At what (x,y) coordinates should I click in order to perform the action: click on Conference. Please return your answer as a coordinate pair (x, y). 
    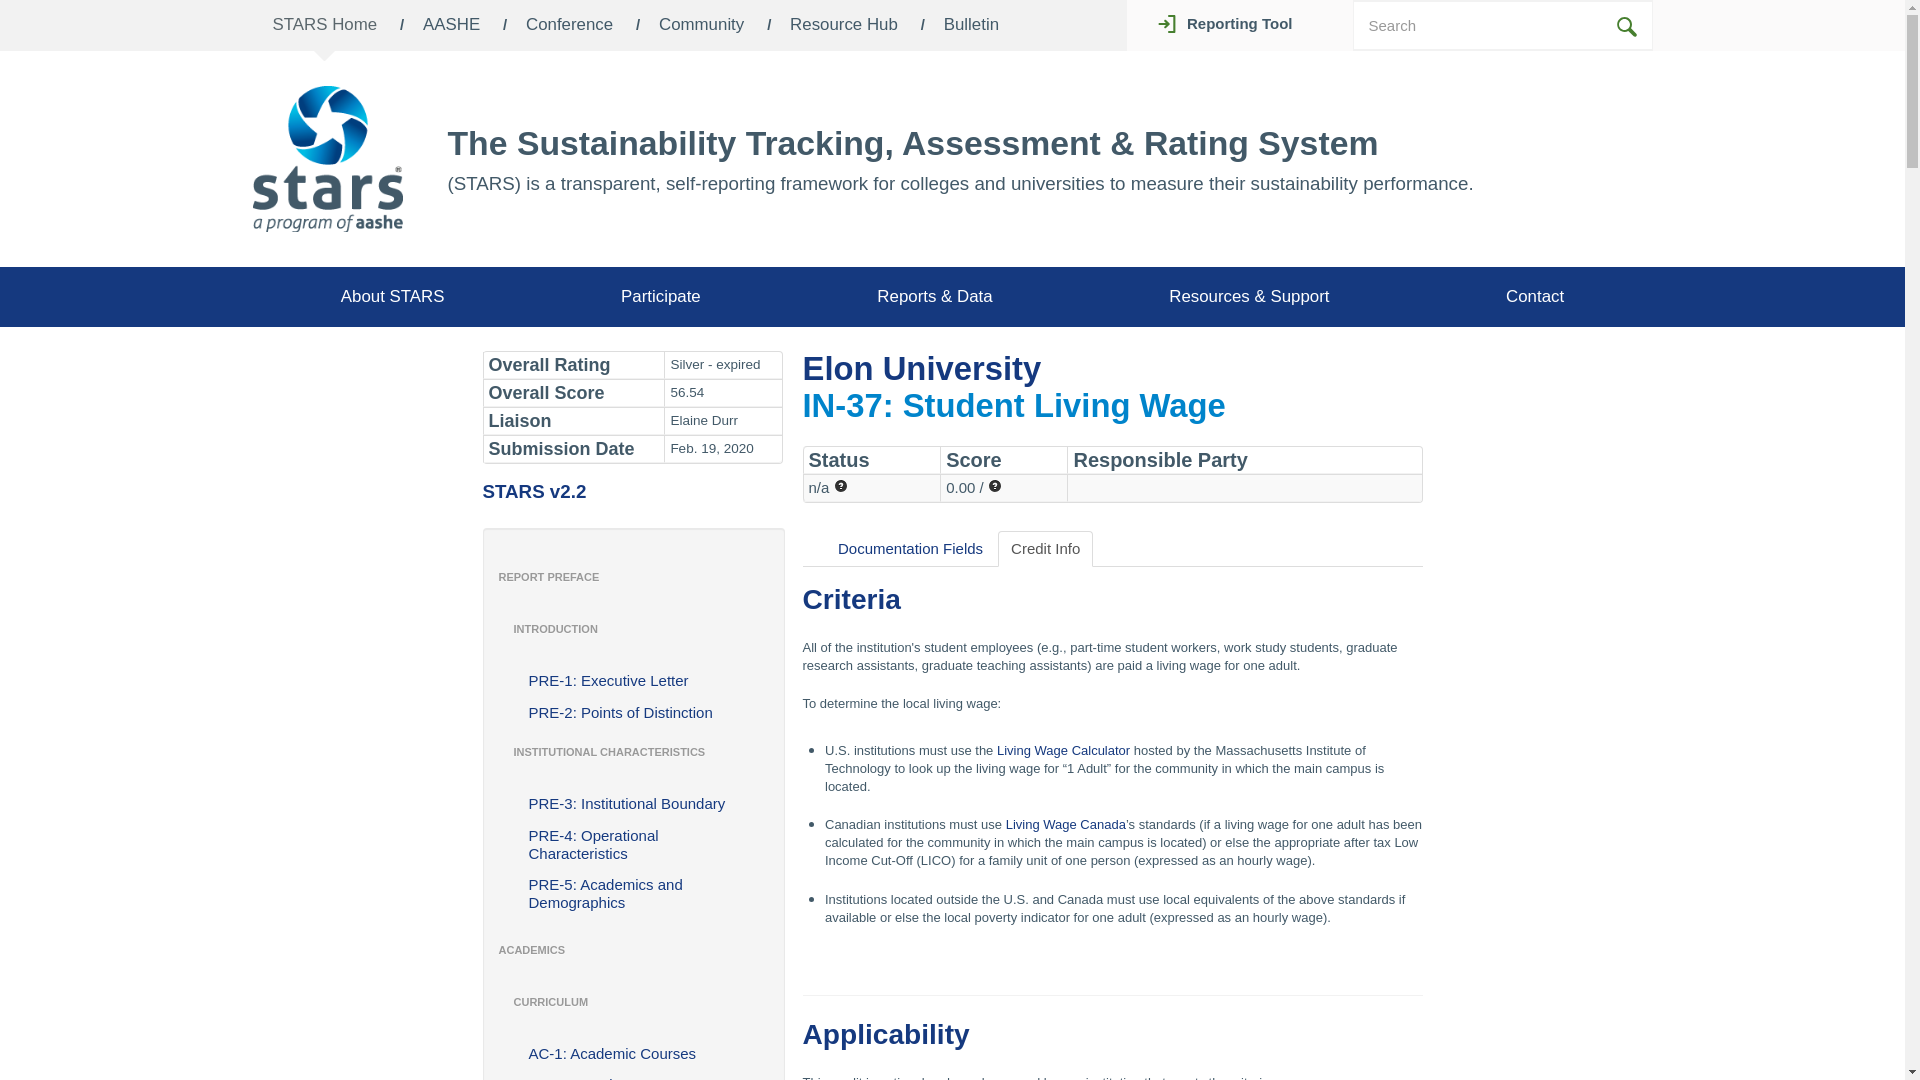
    Looking at the image, I should click on (569, 25).